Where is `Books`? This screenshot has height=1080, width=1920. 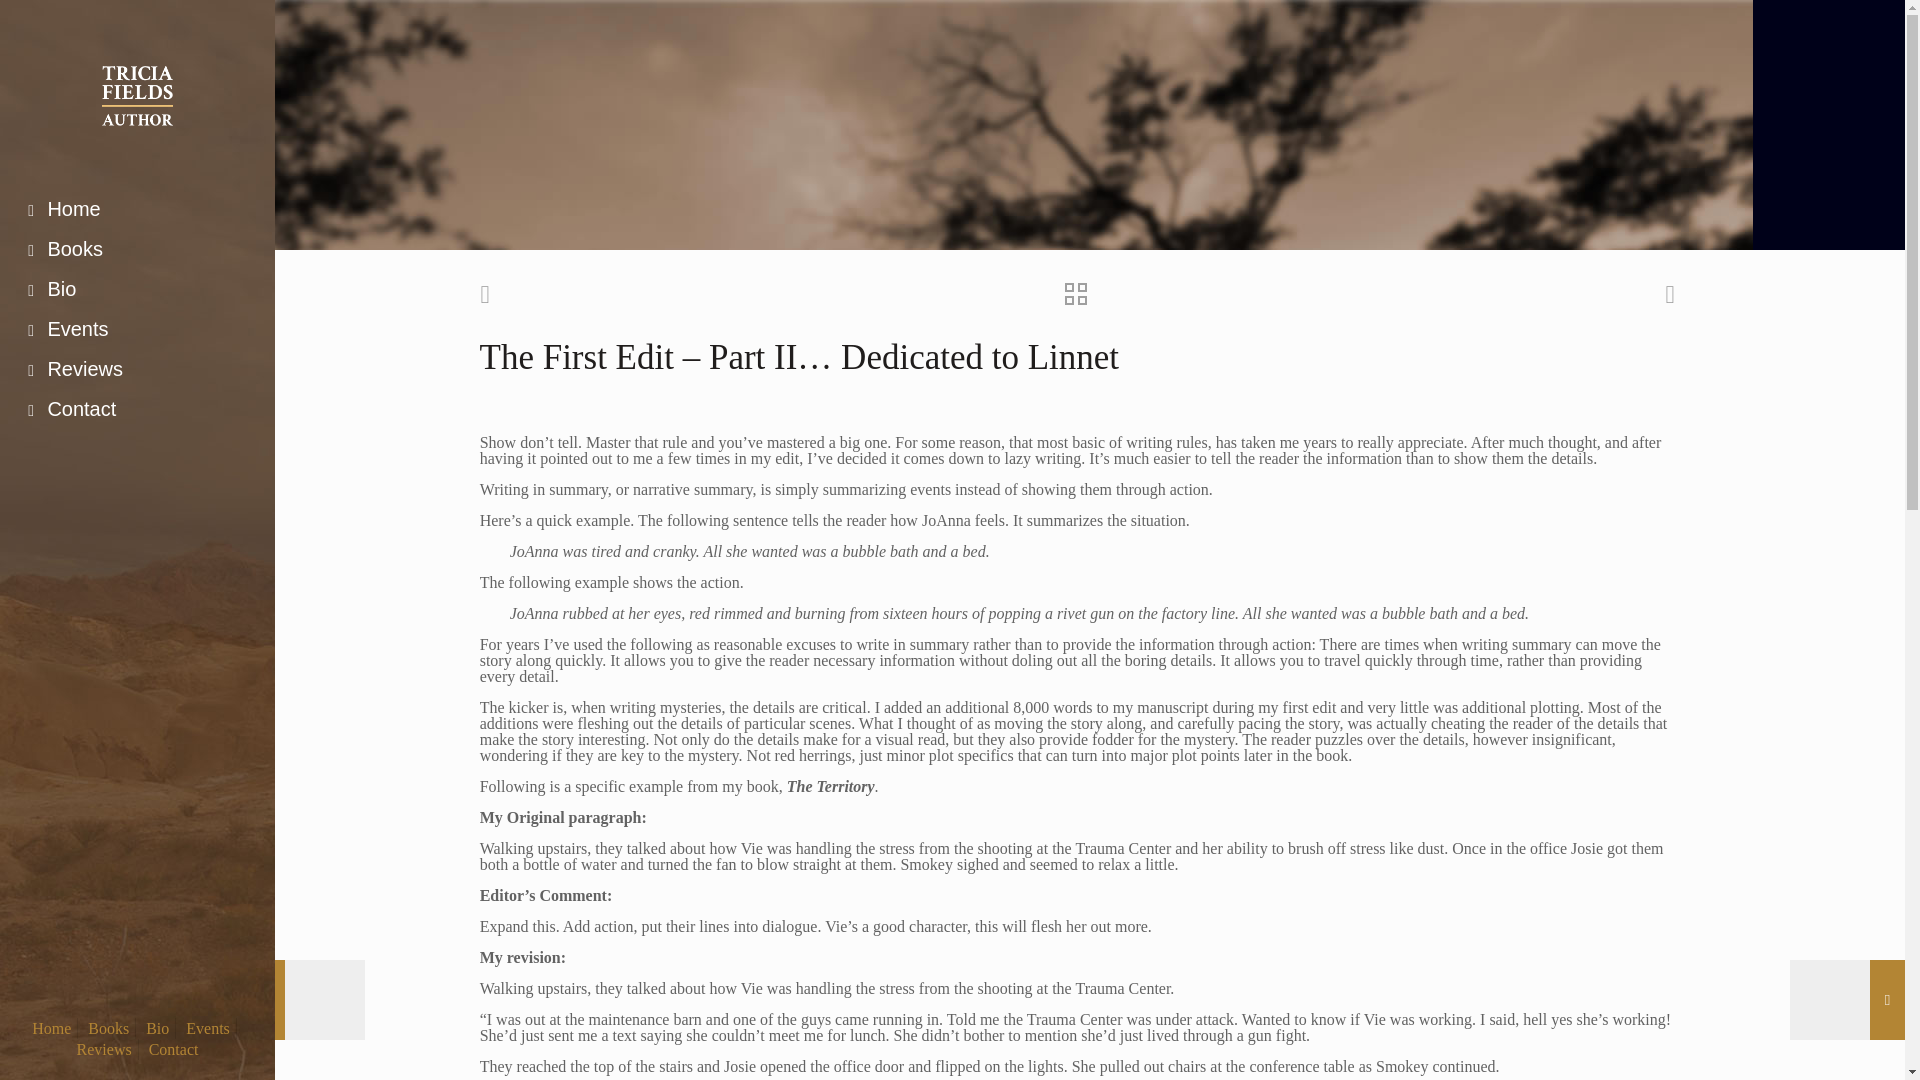
Books is located at coordinates (108, 1028).